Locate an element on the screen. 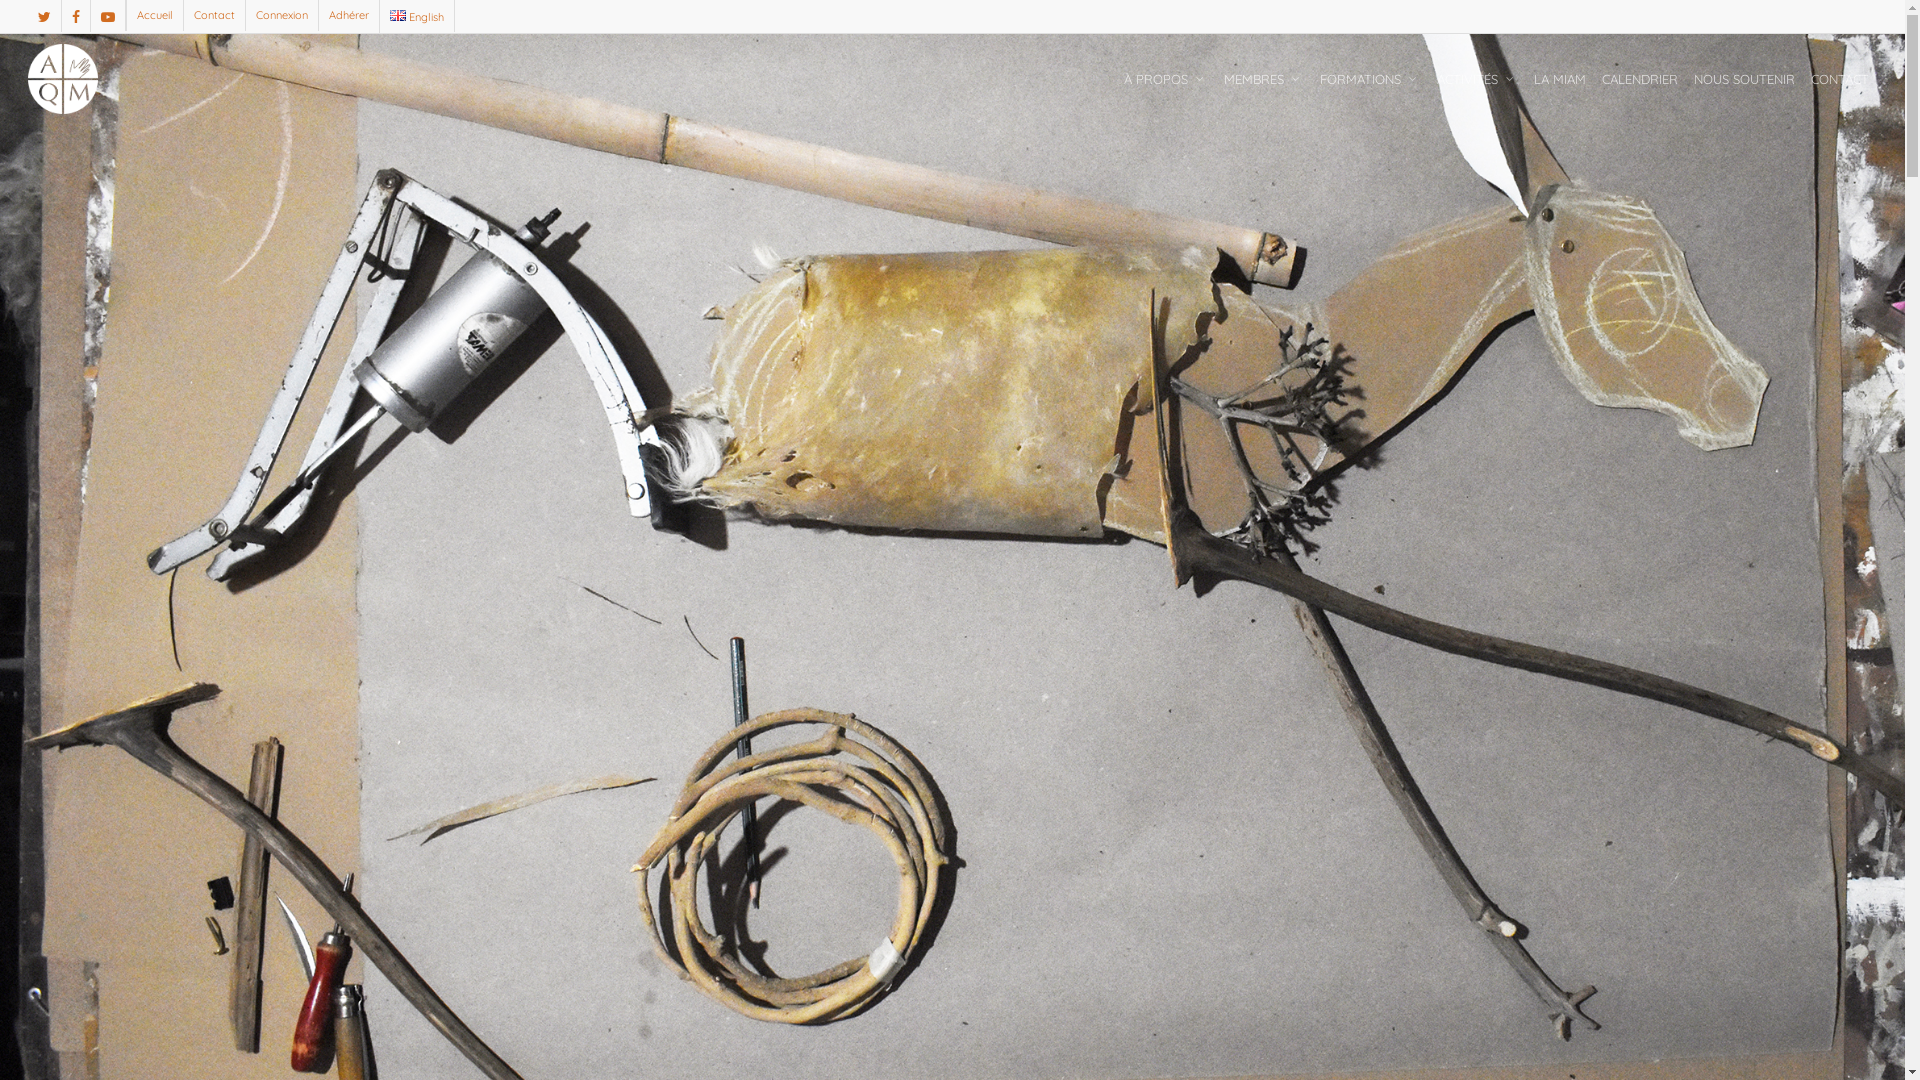 The image size is (1920, 1080). FORMATIONS is located at coordinates (1370, 80).